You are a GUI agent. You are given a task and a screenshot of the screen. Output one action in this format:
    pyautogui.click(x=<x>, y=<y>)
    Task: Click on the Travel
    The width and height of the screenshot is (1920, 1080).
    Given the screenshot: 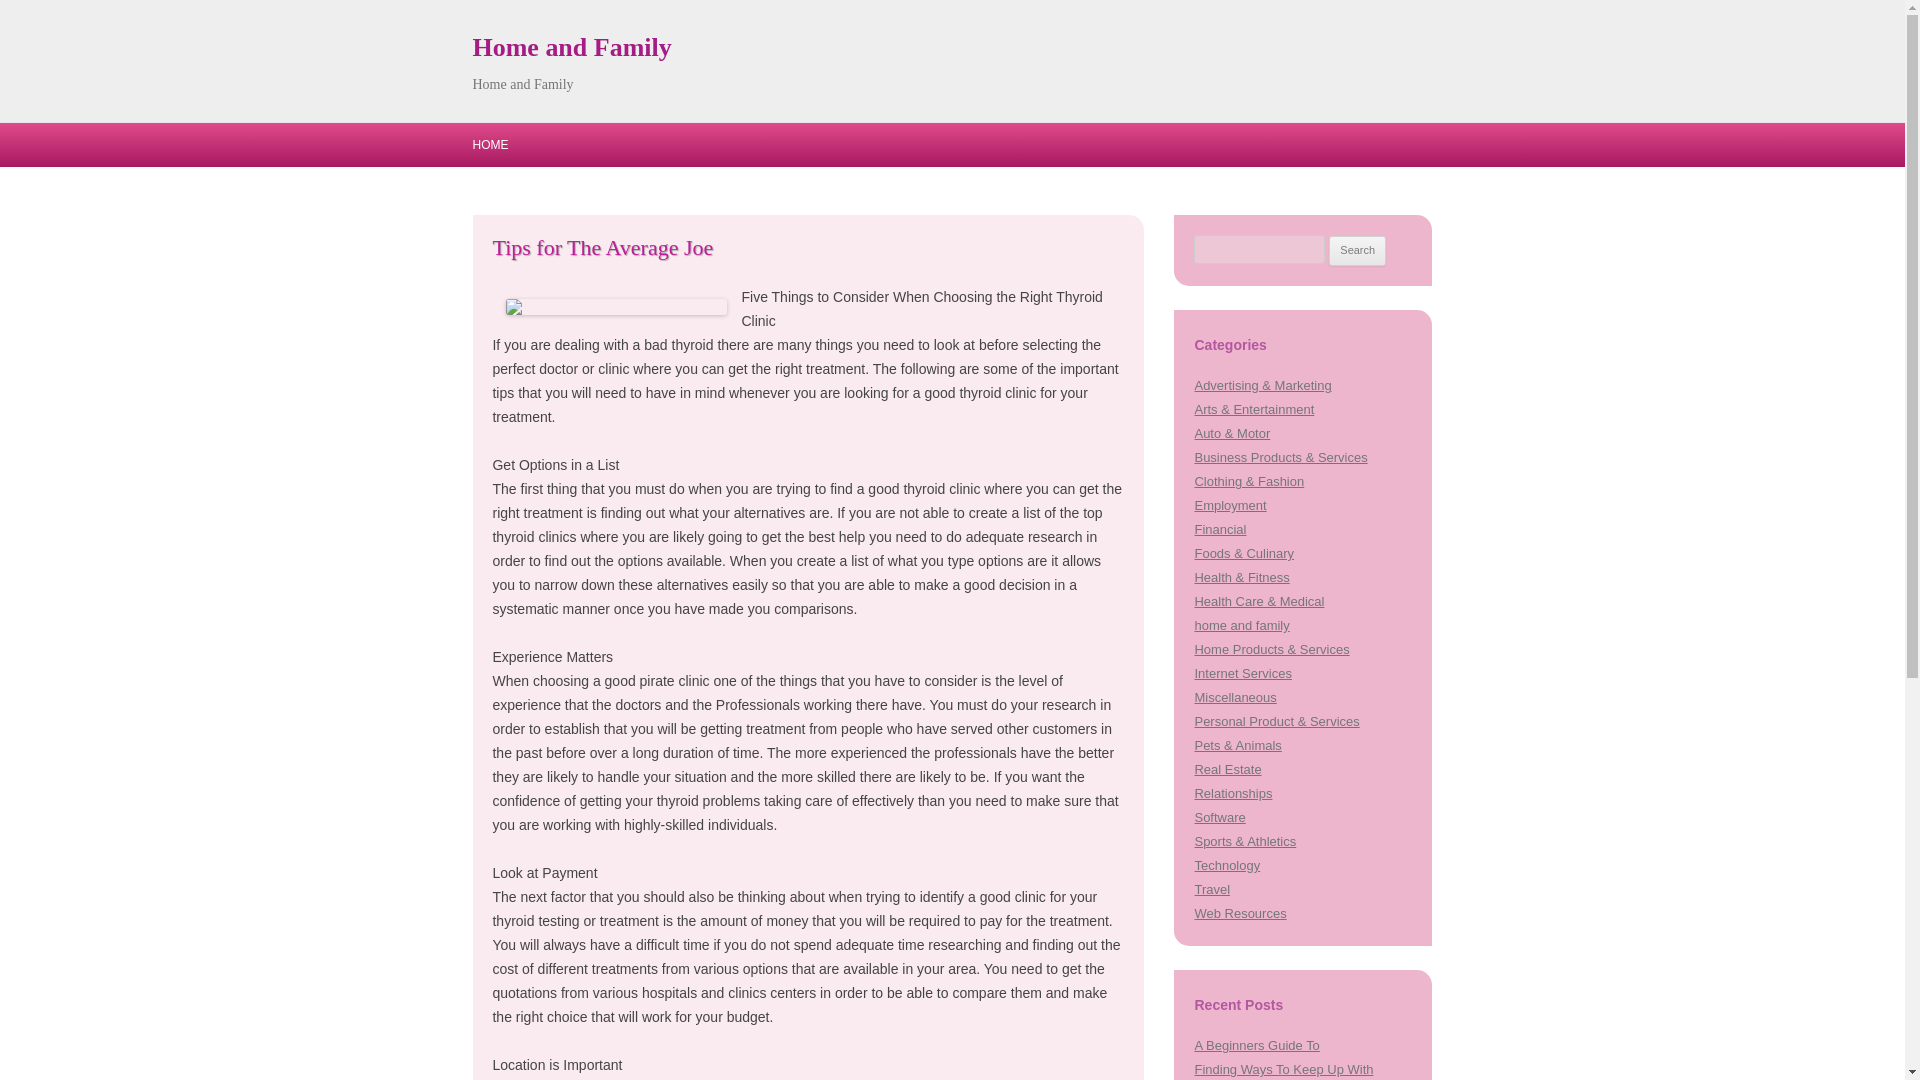 What is the action you would take?
    pyautogui.click(x=1212, y=890)
    